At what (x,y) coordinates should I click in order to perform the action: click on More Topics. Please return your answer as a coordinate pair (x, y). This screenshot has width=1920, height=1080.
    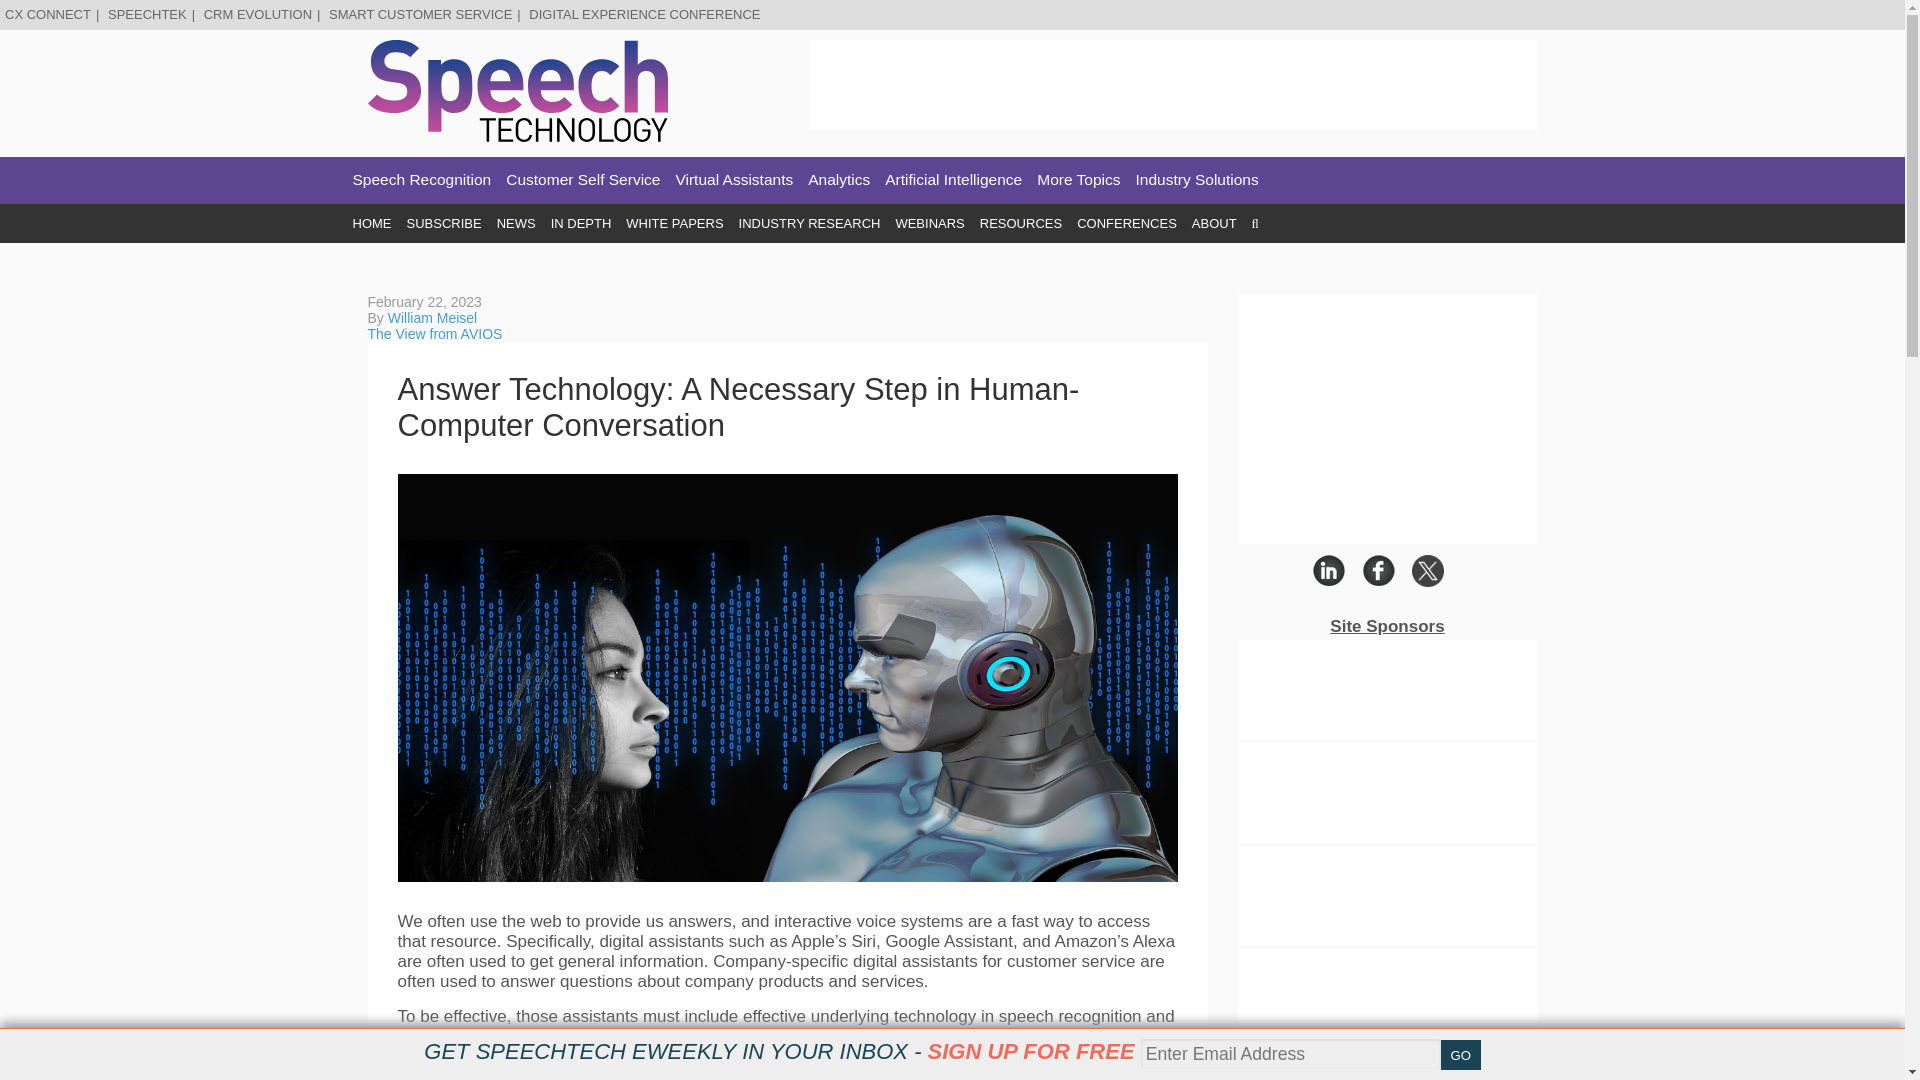
    Looking at the image, I should click on (1078, 180).